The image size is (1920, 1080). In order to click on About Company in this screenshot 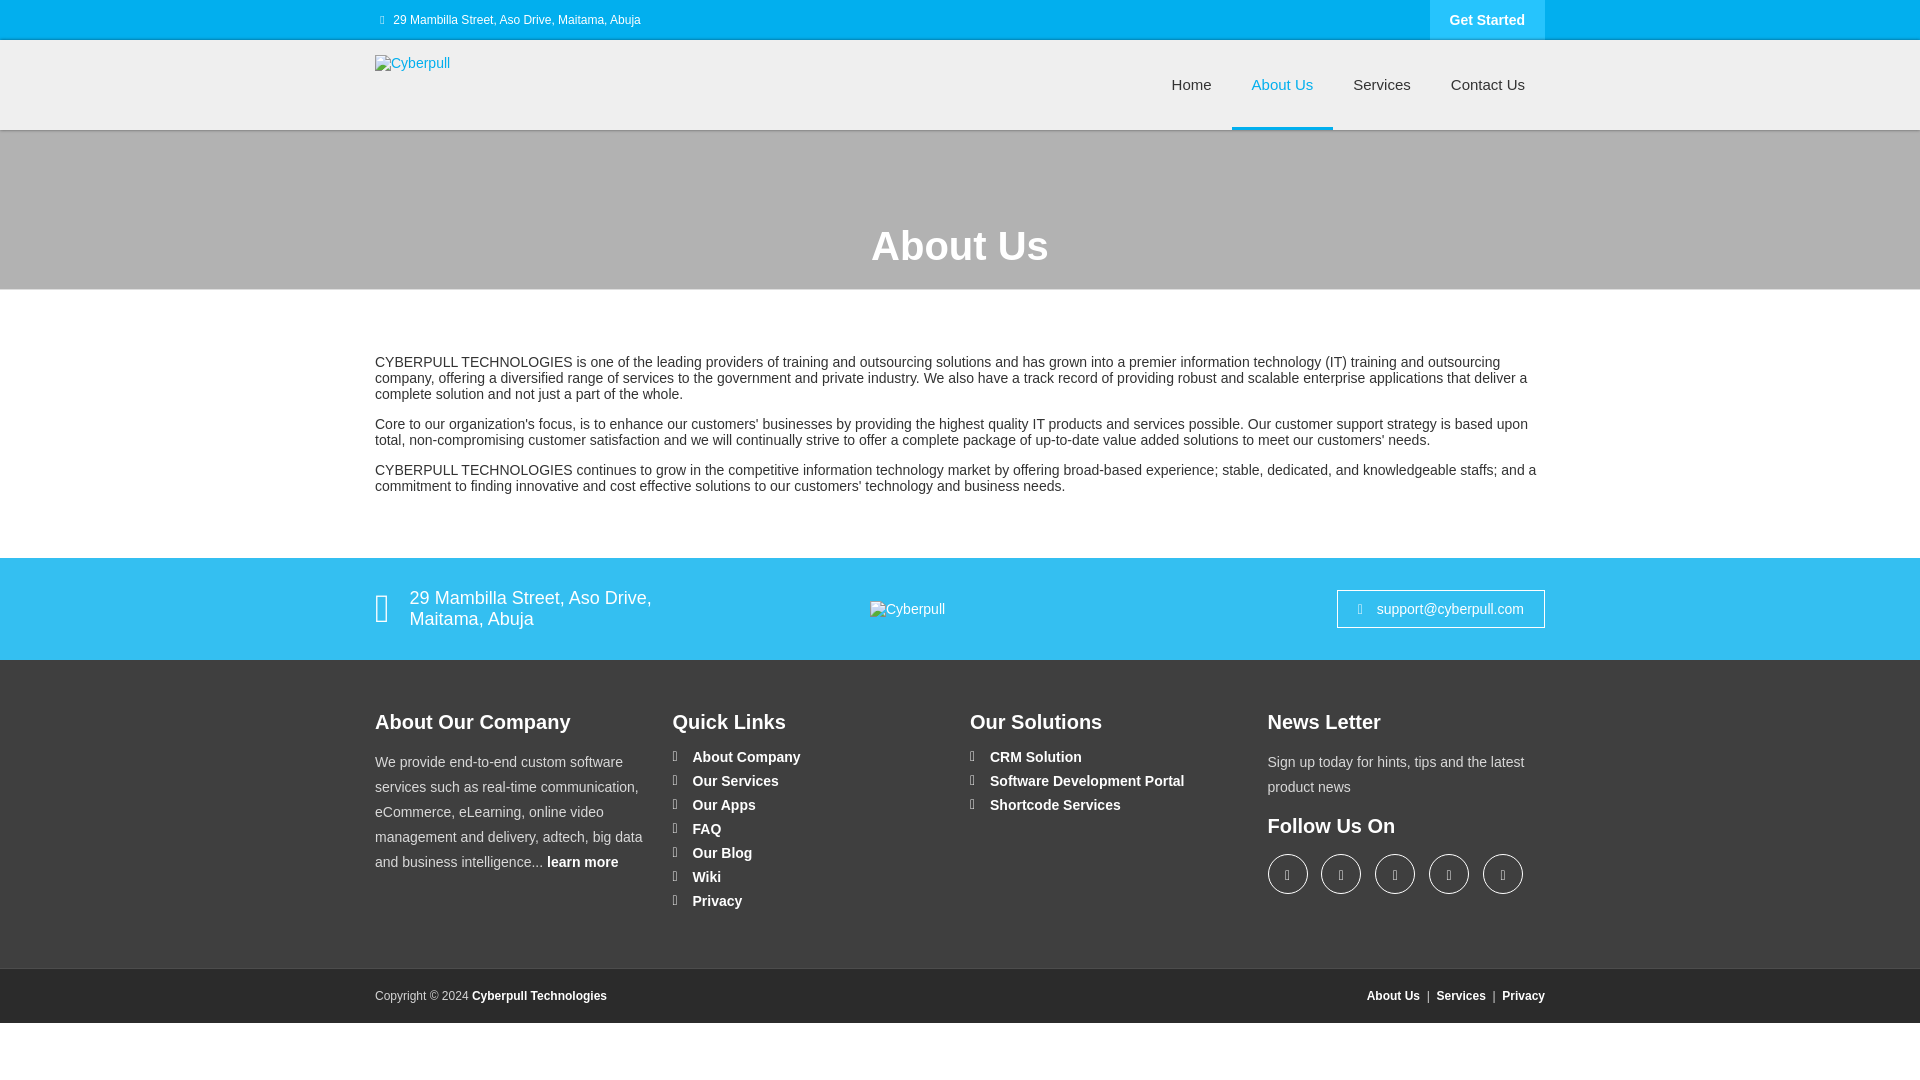, I will do `click(736, 756)`.